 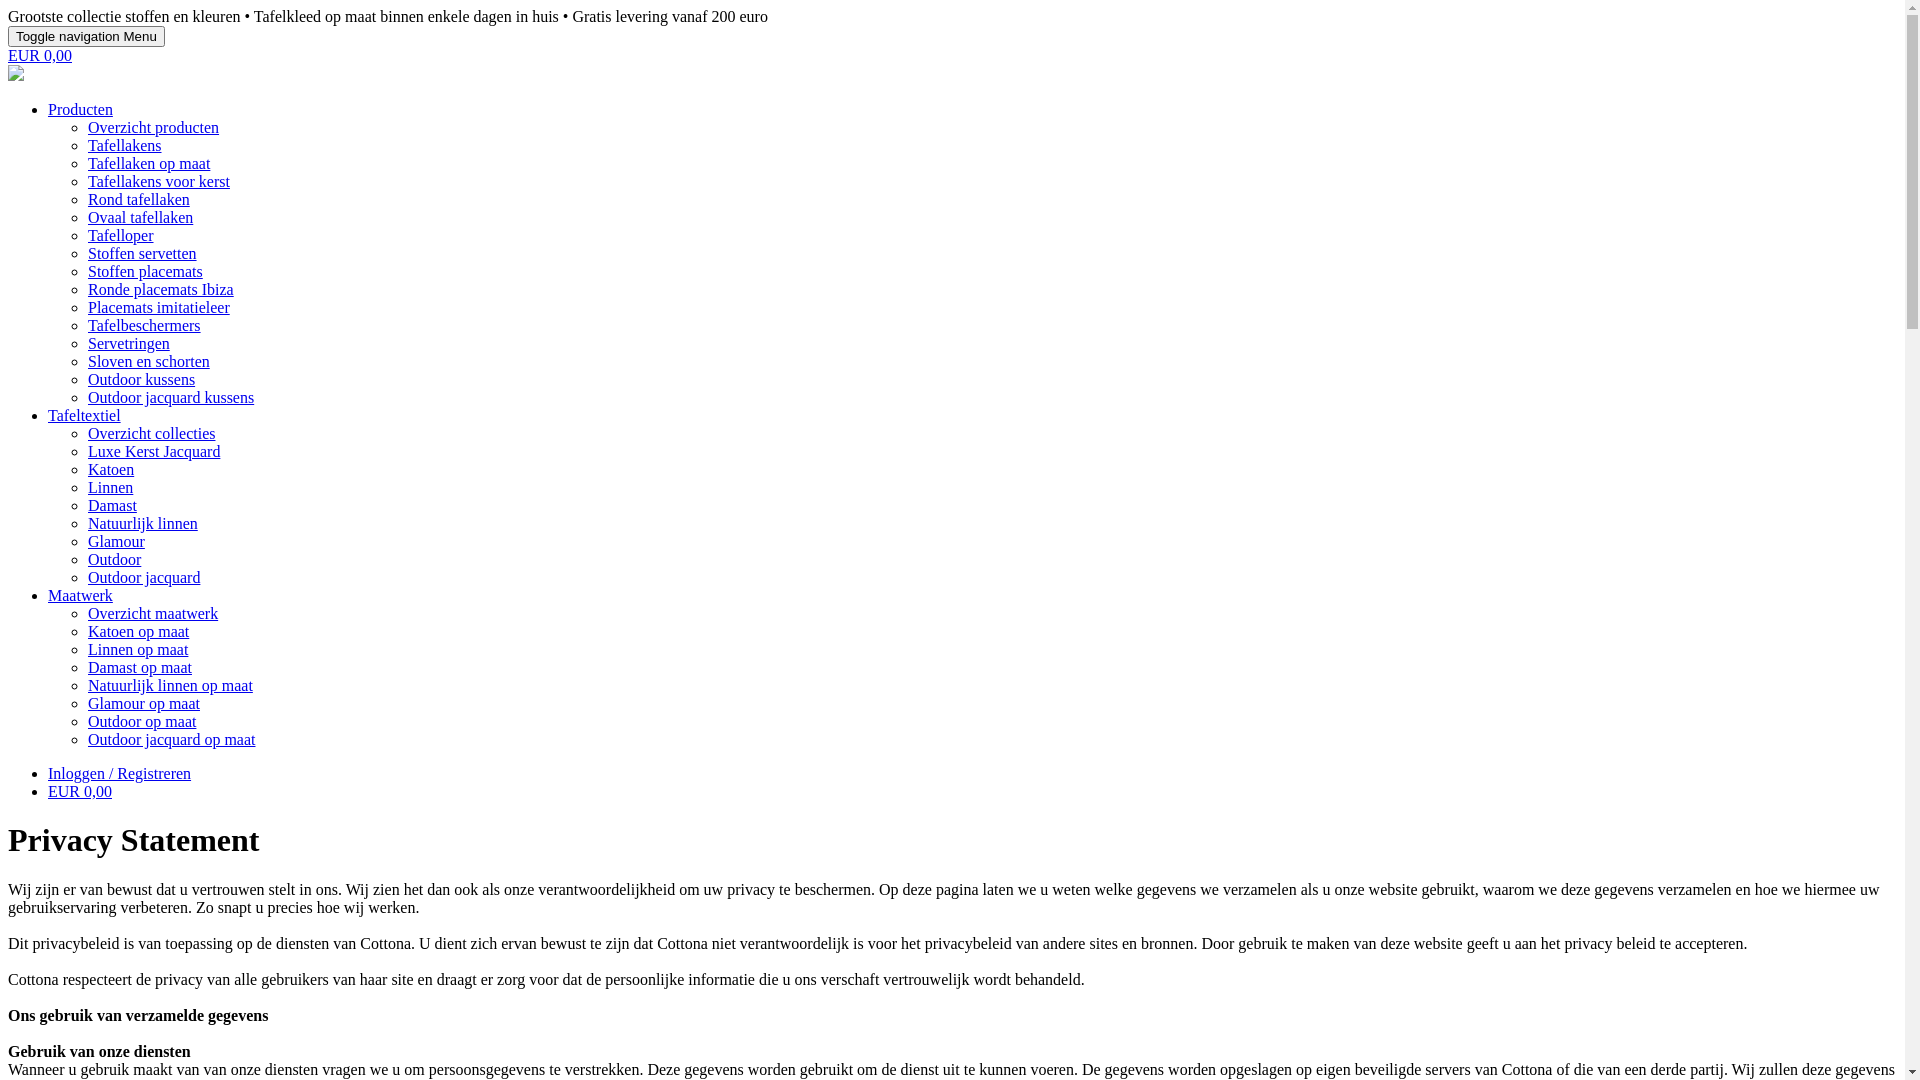 What do you see at coordinates (172, 739) in the screenshot?
I see `Outdoor jacquard op maat` at bounding box center [172, 739].